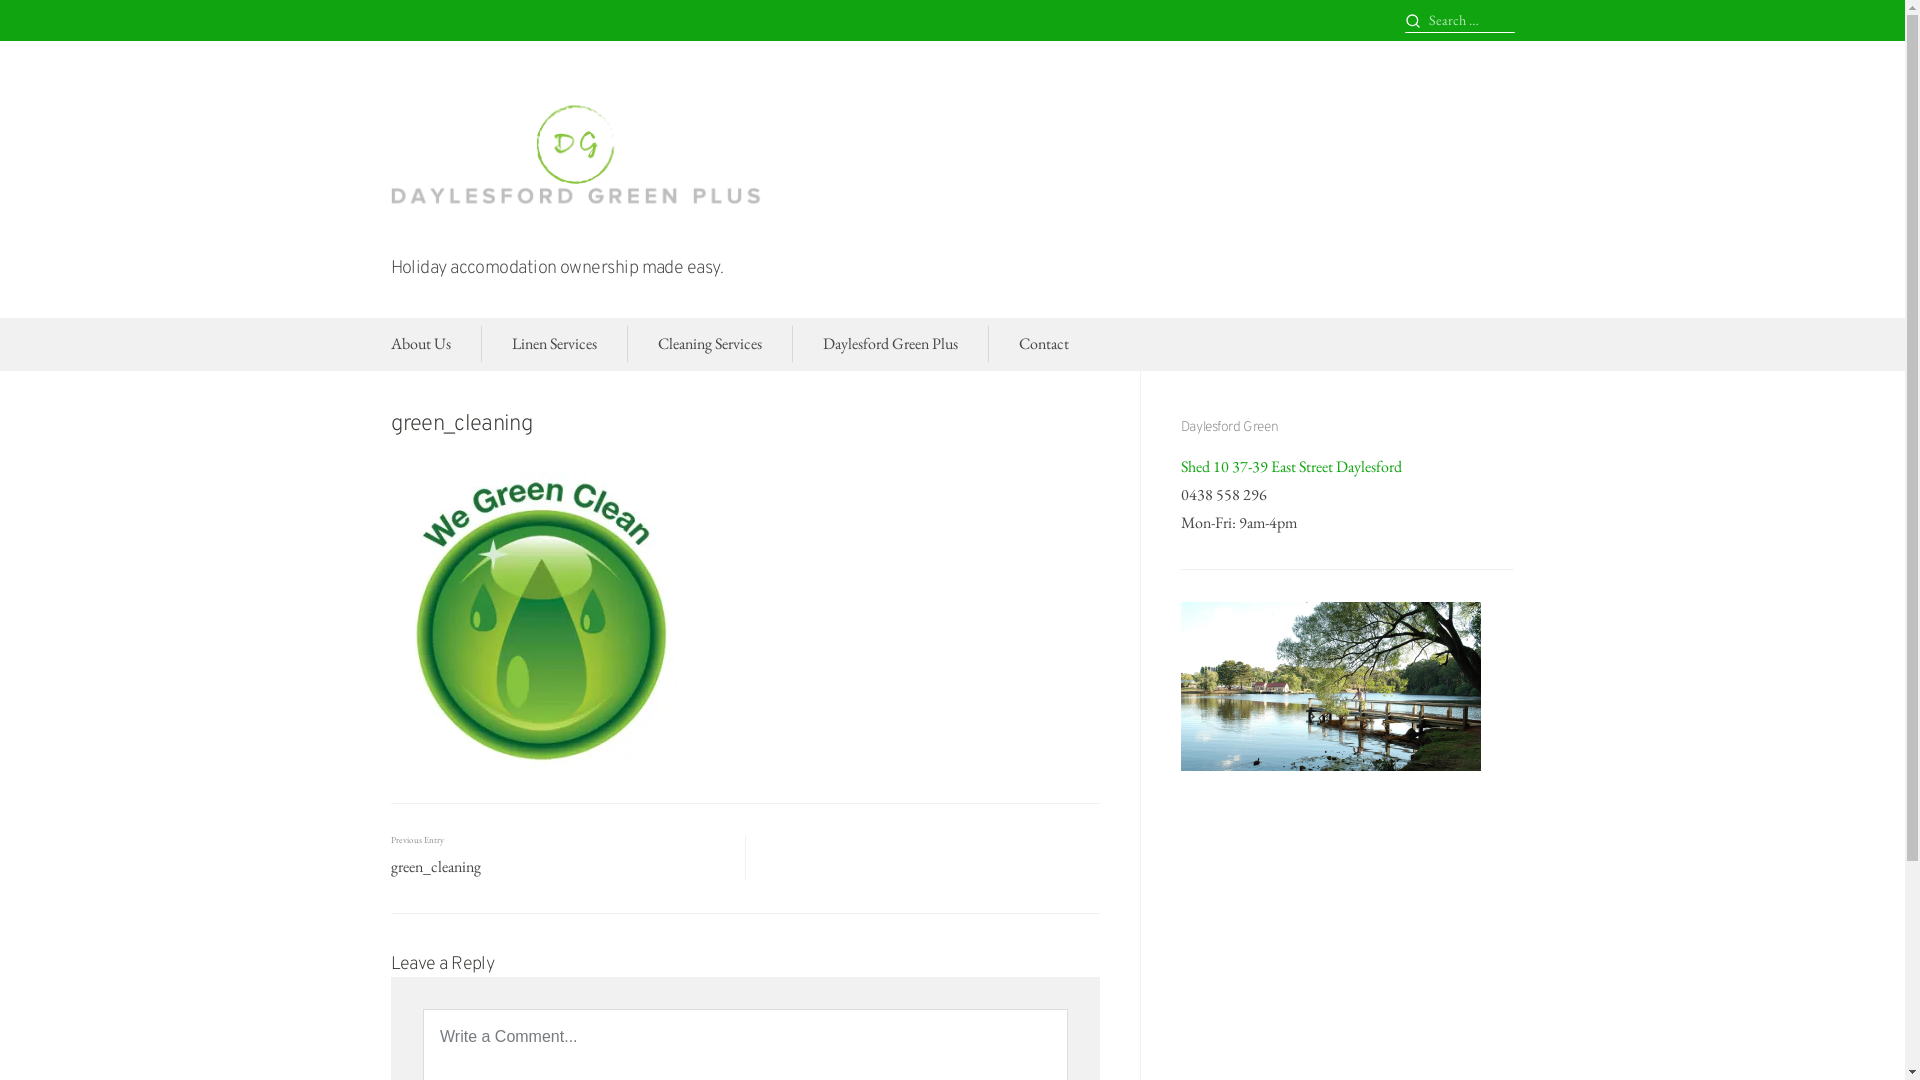 The width and height of the screenshot is (1920, 1080). What do you see at coordinates (1292, 466) in the screenshot?
I see `Shed 10 37-39 East Street Daylesford` at bounding box center [1292, 466].